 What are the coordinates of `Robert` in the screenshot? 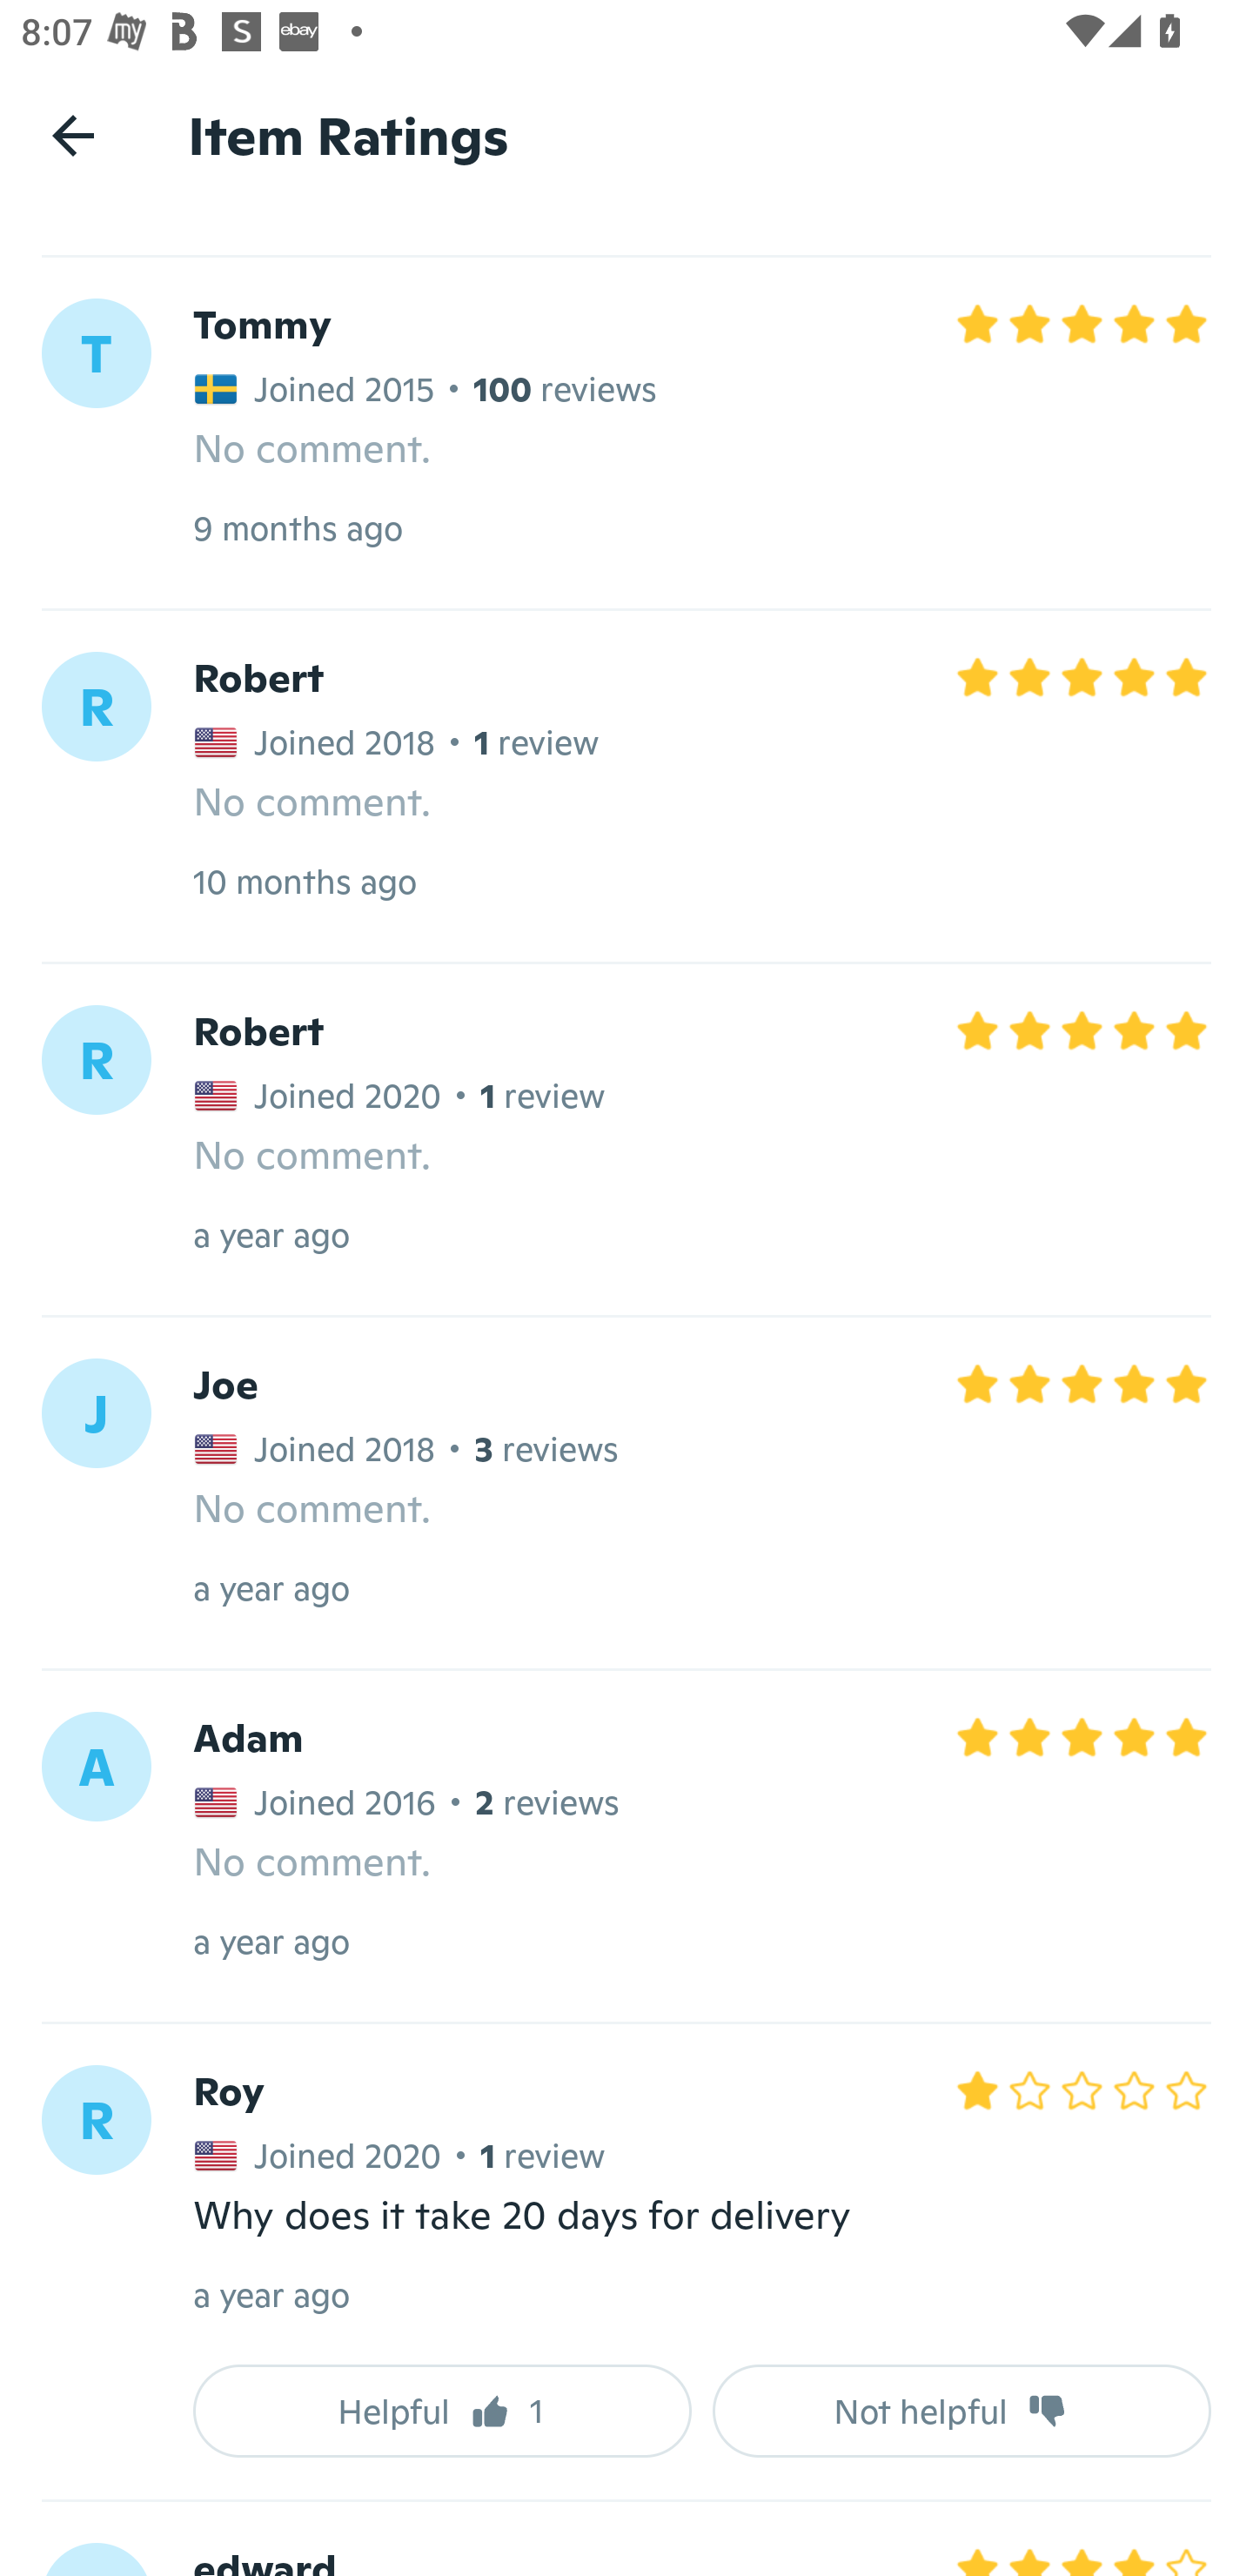 It's located at (258, 677).